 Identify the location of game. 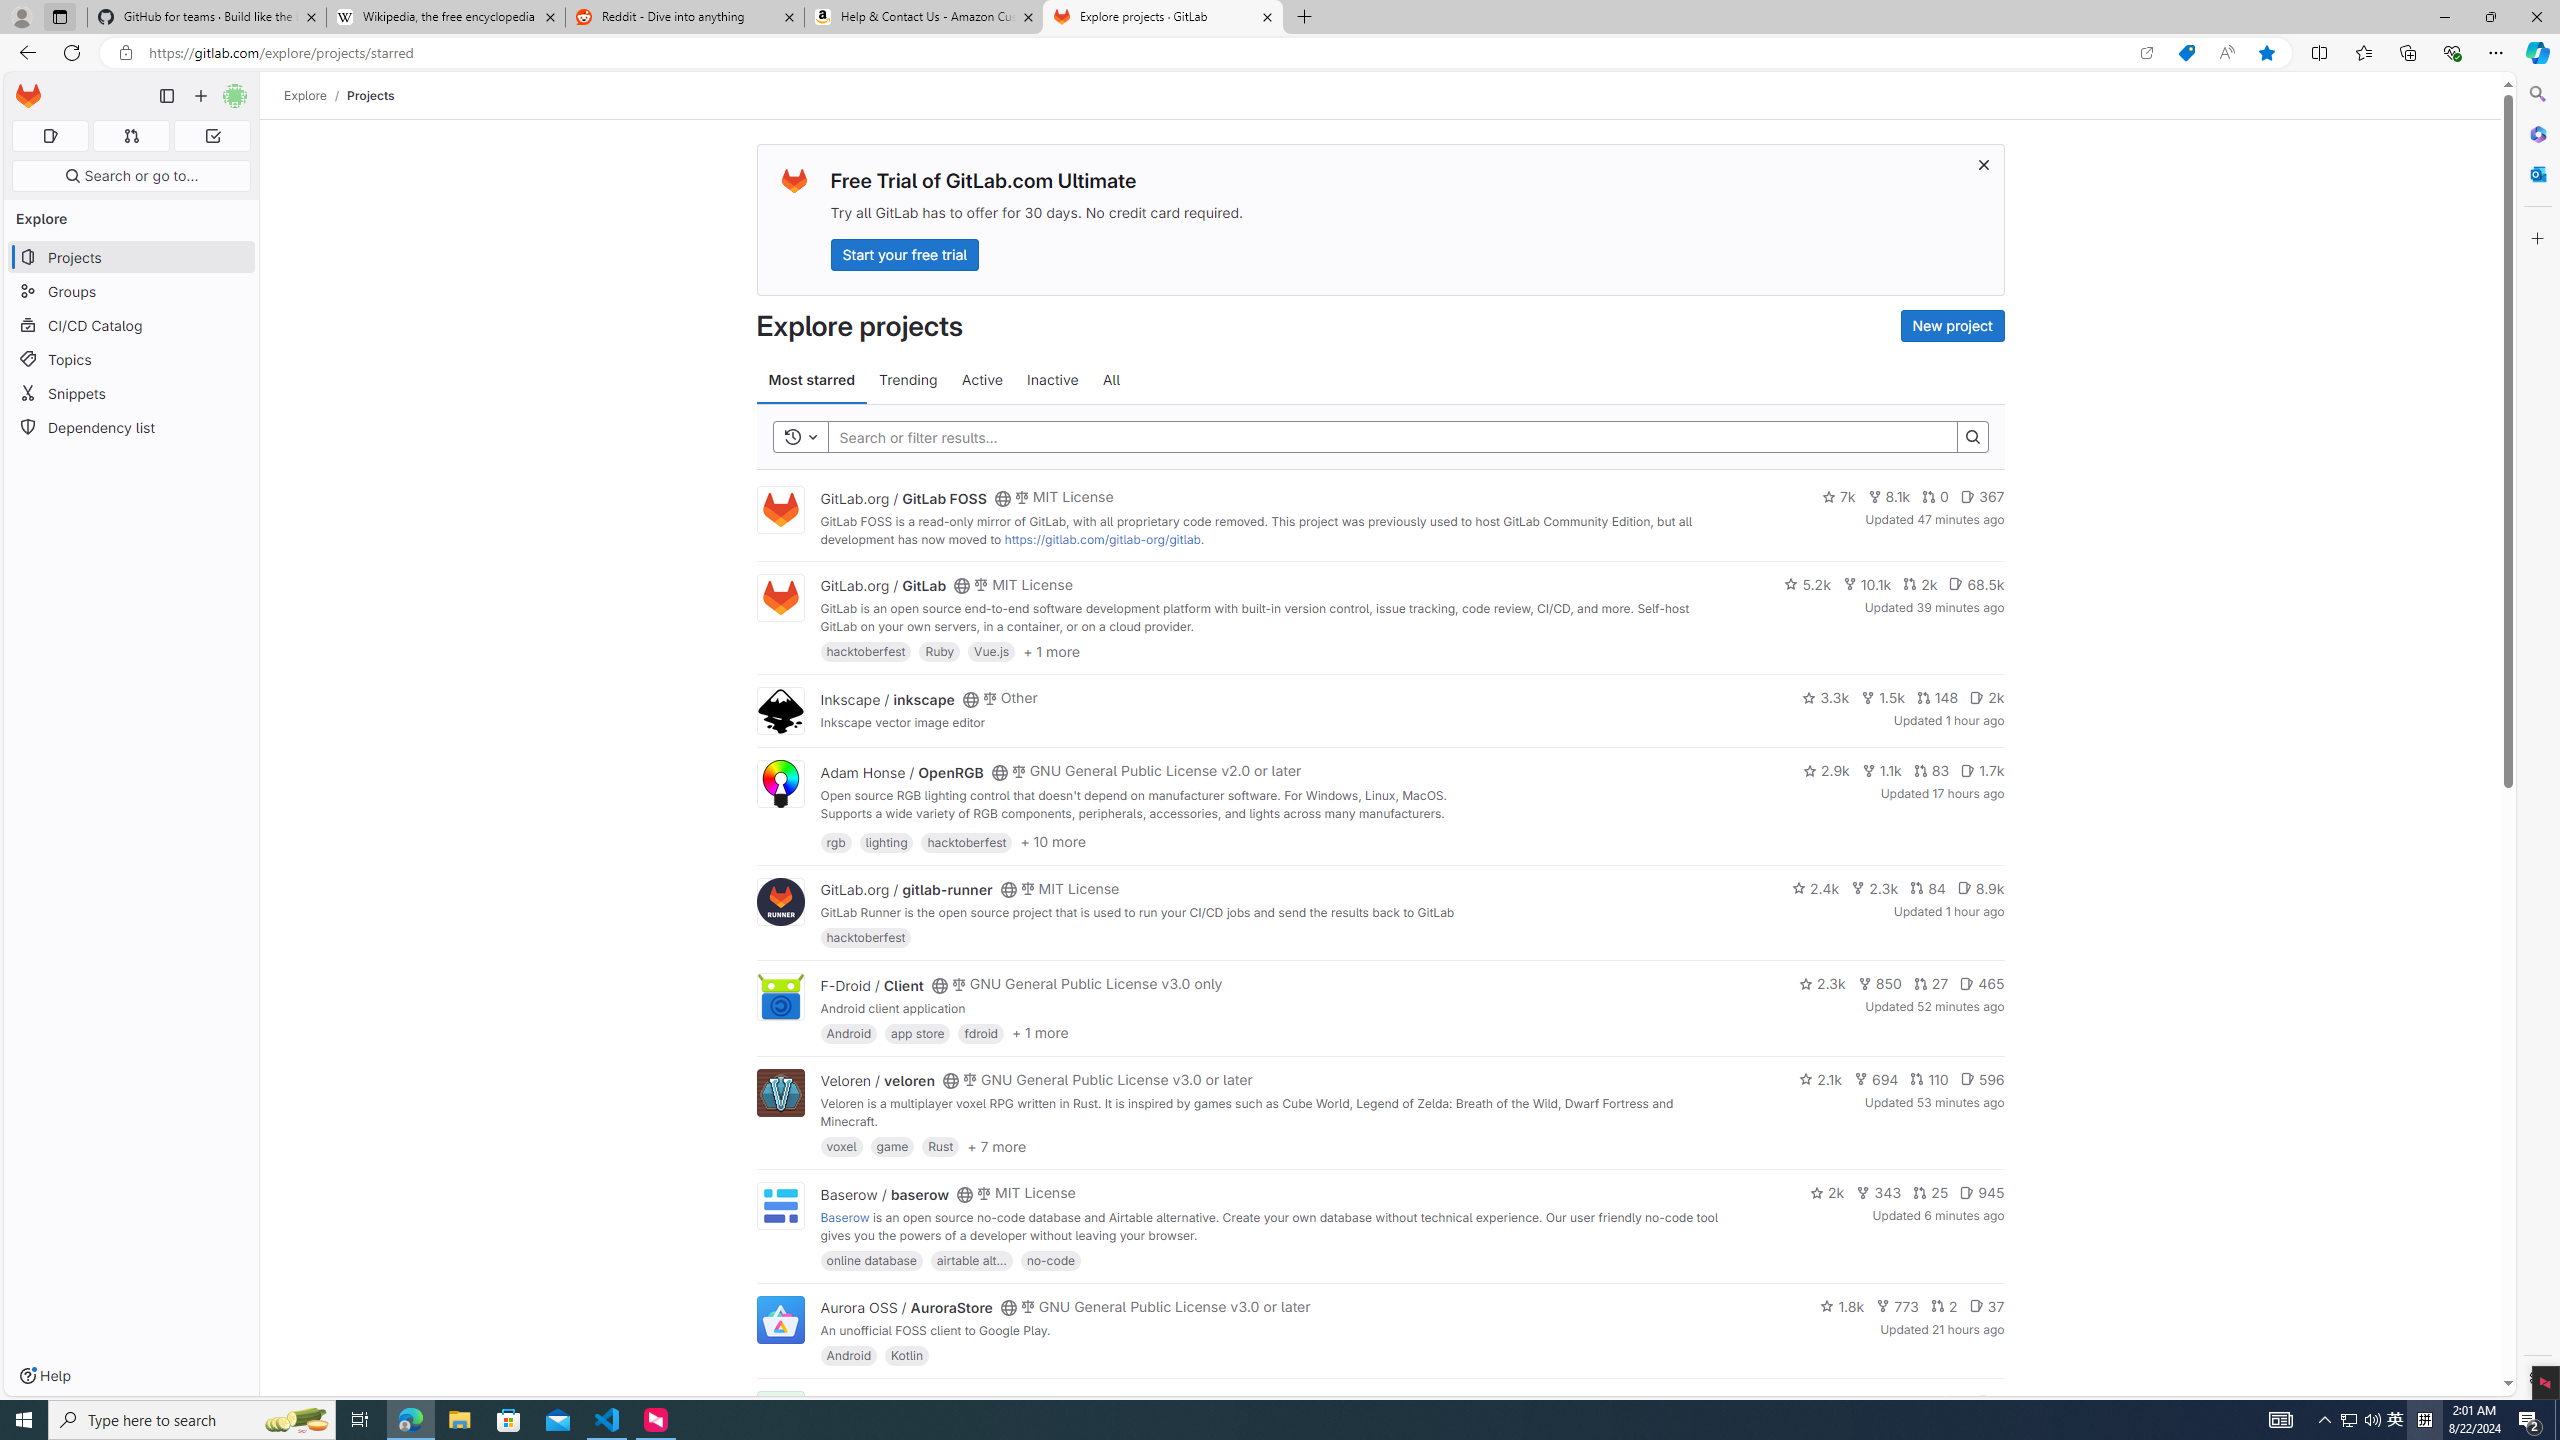
(892, 1146).